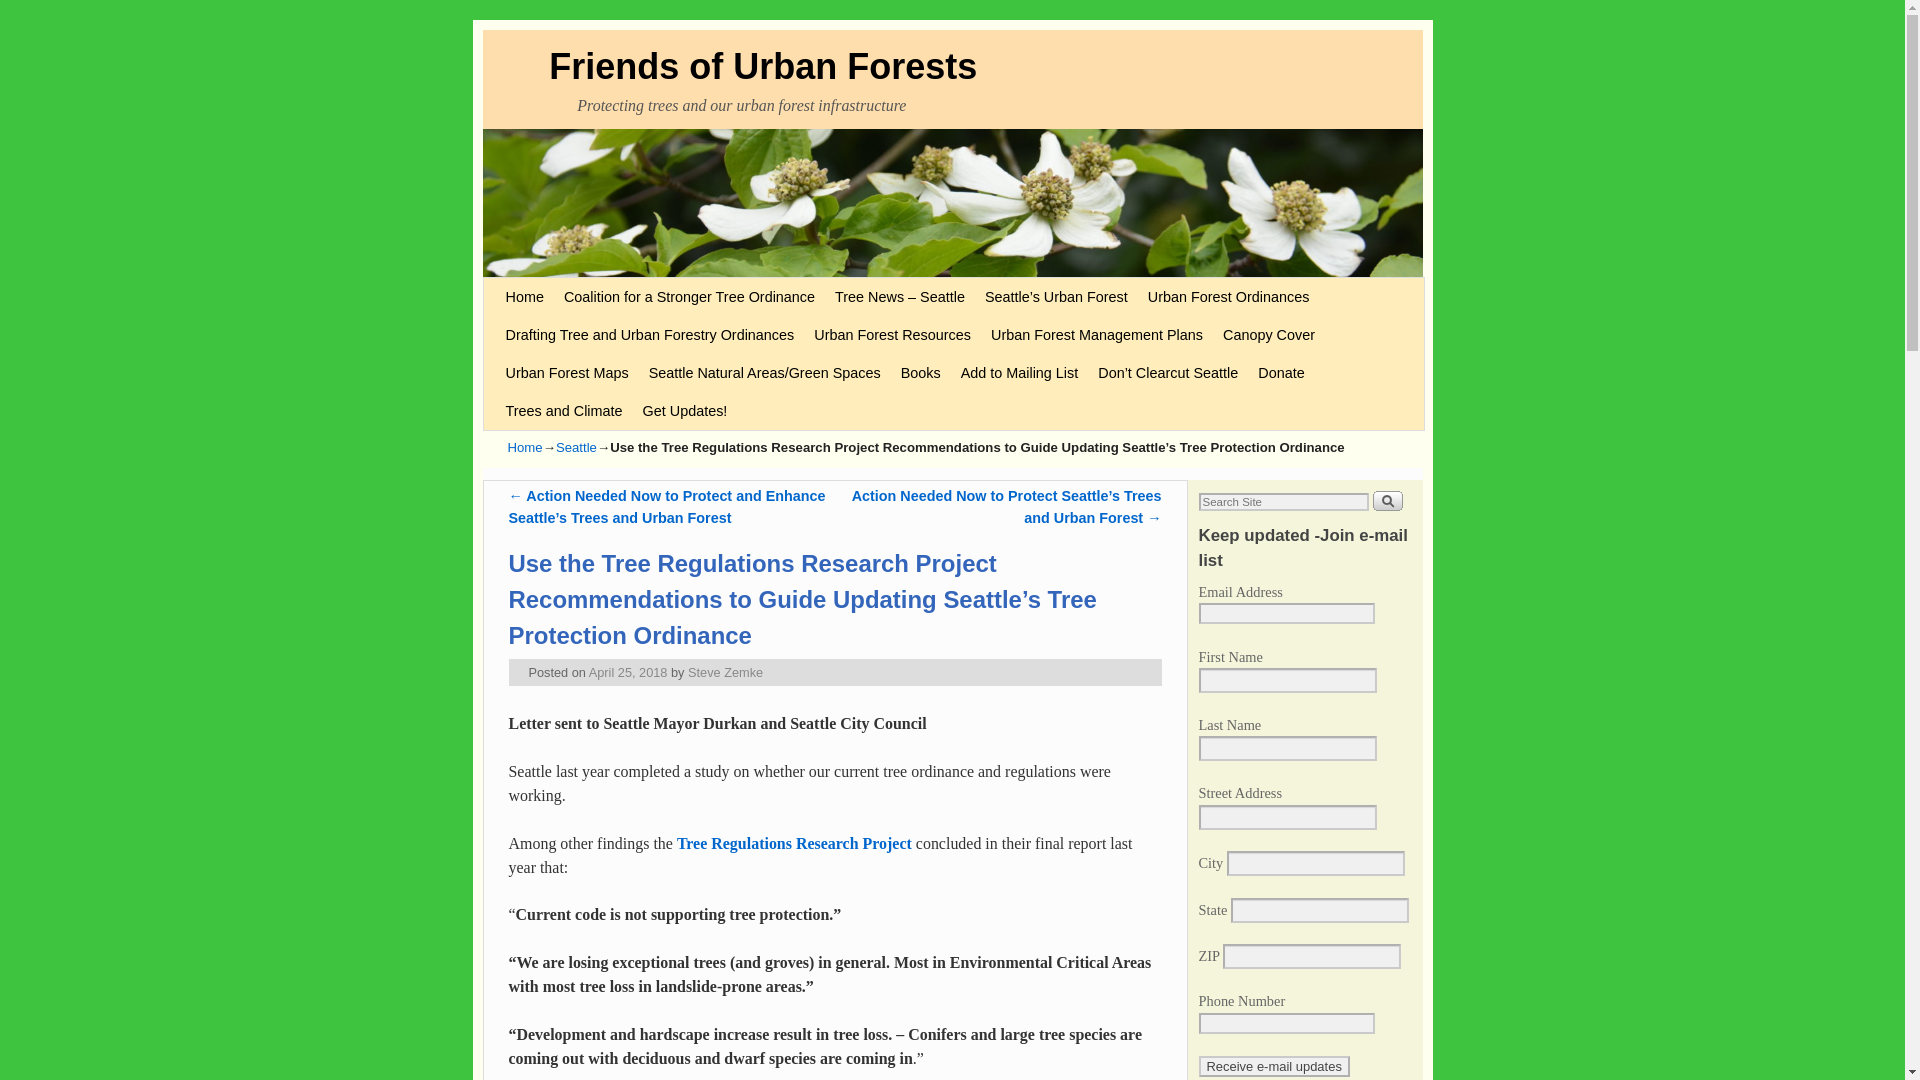 This screenshot has height=1080, width=1920. What do you see at coordinates (763, 66) in the screenshot?
I see `Friends of Urban Forests` at bounding box center [763, 66].